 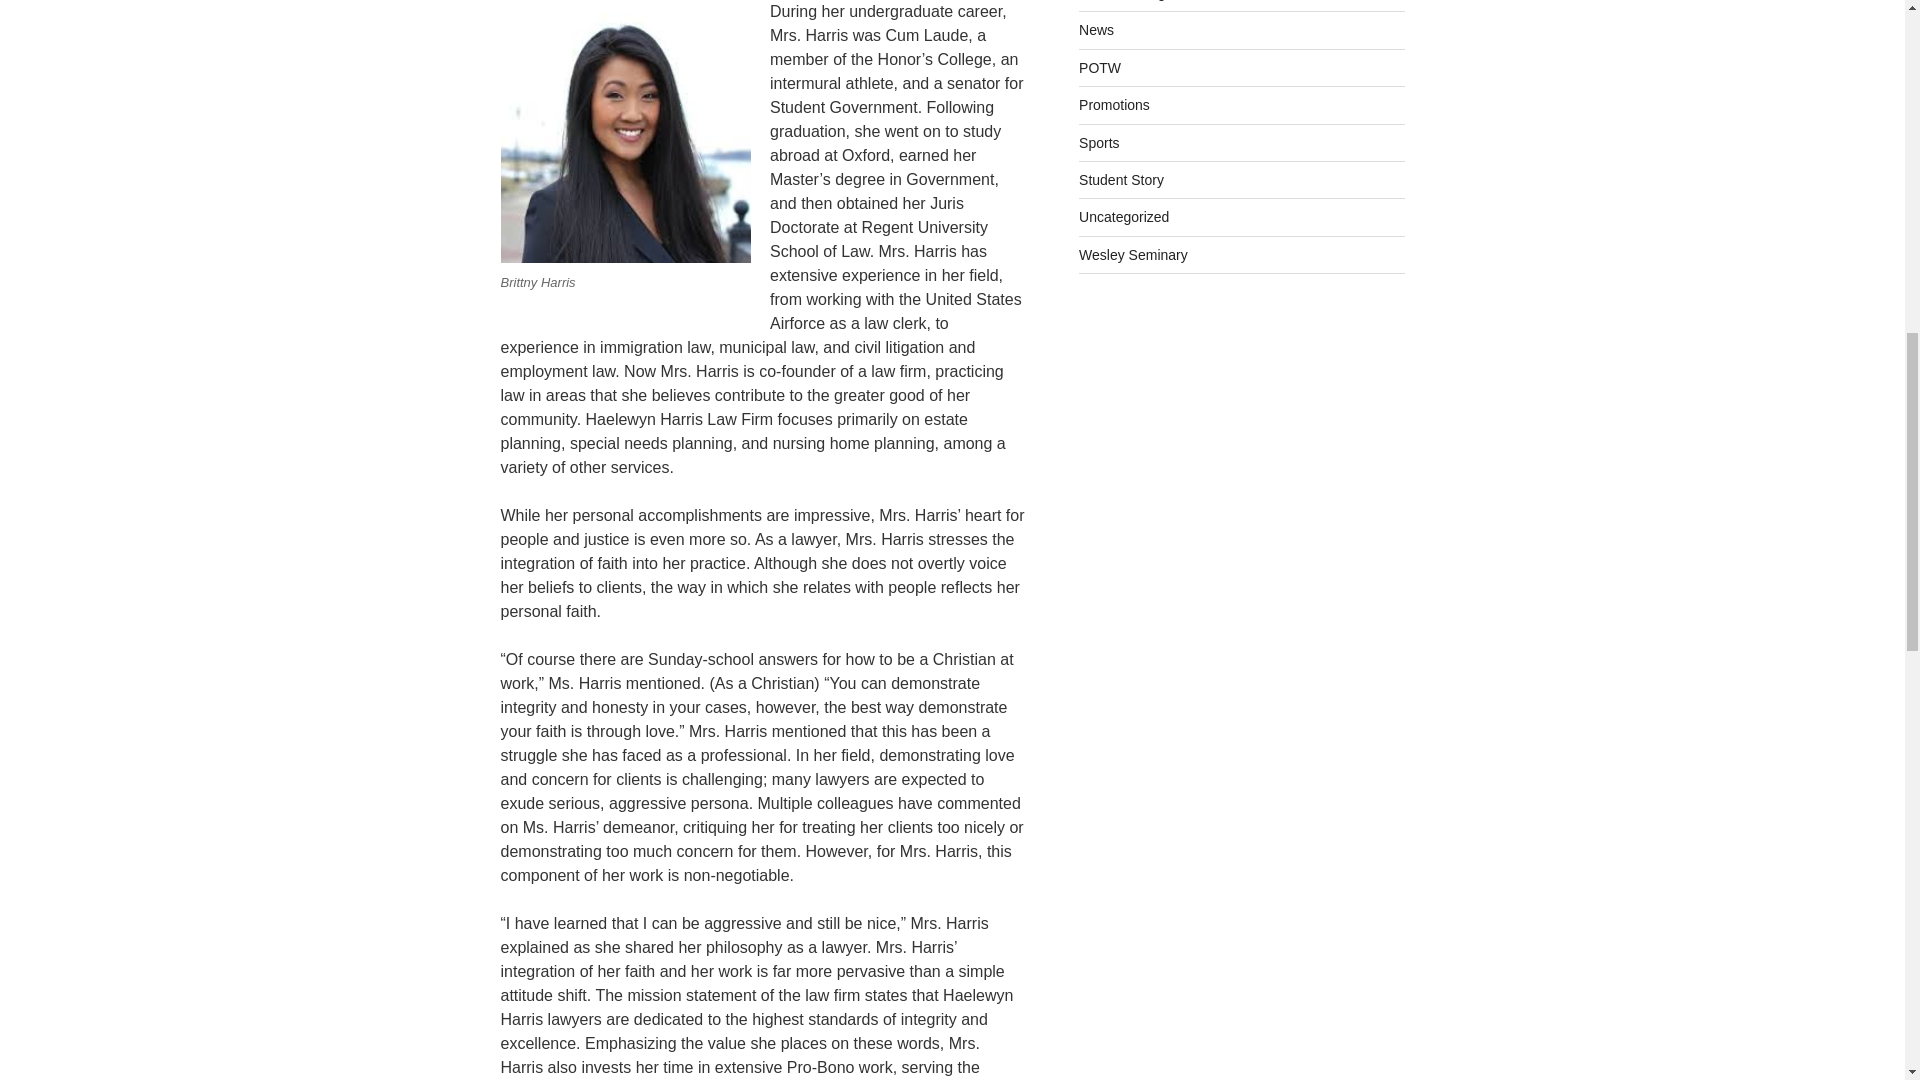 I want to click on Uncategorized, so click(x=1124, y=216).